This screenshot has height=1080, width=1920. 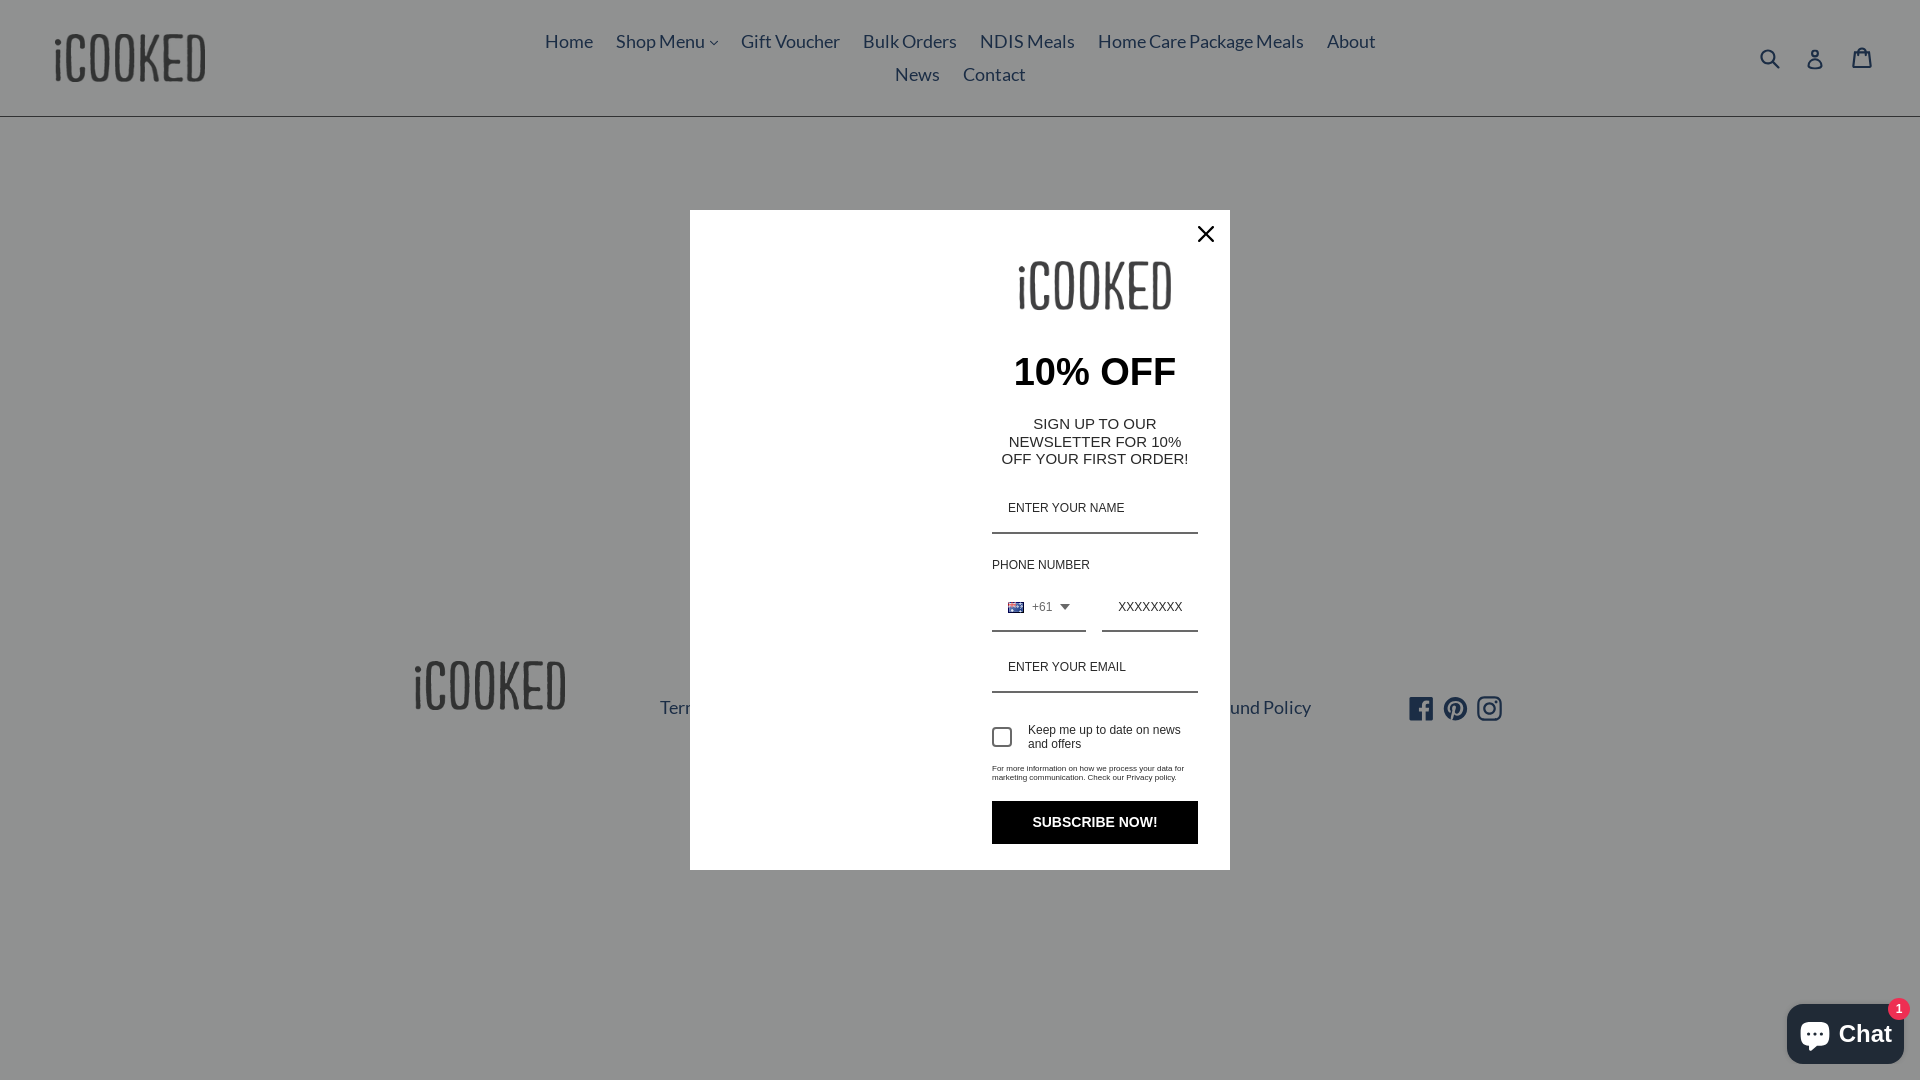 I want to click on Terms, so click(x=684, y=707).